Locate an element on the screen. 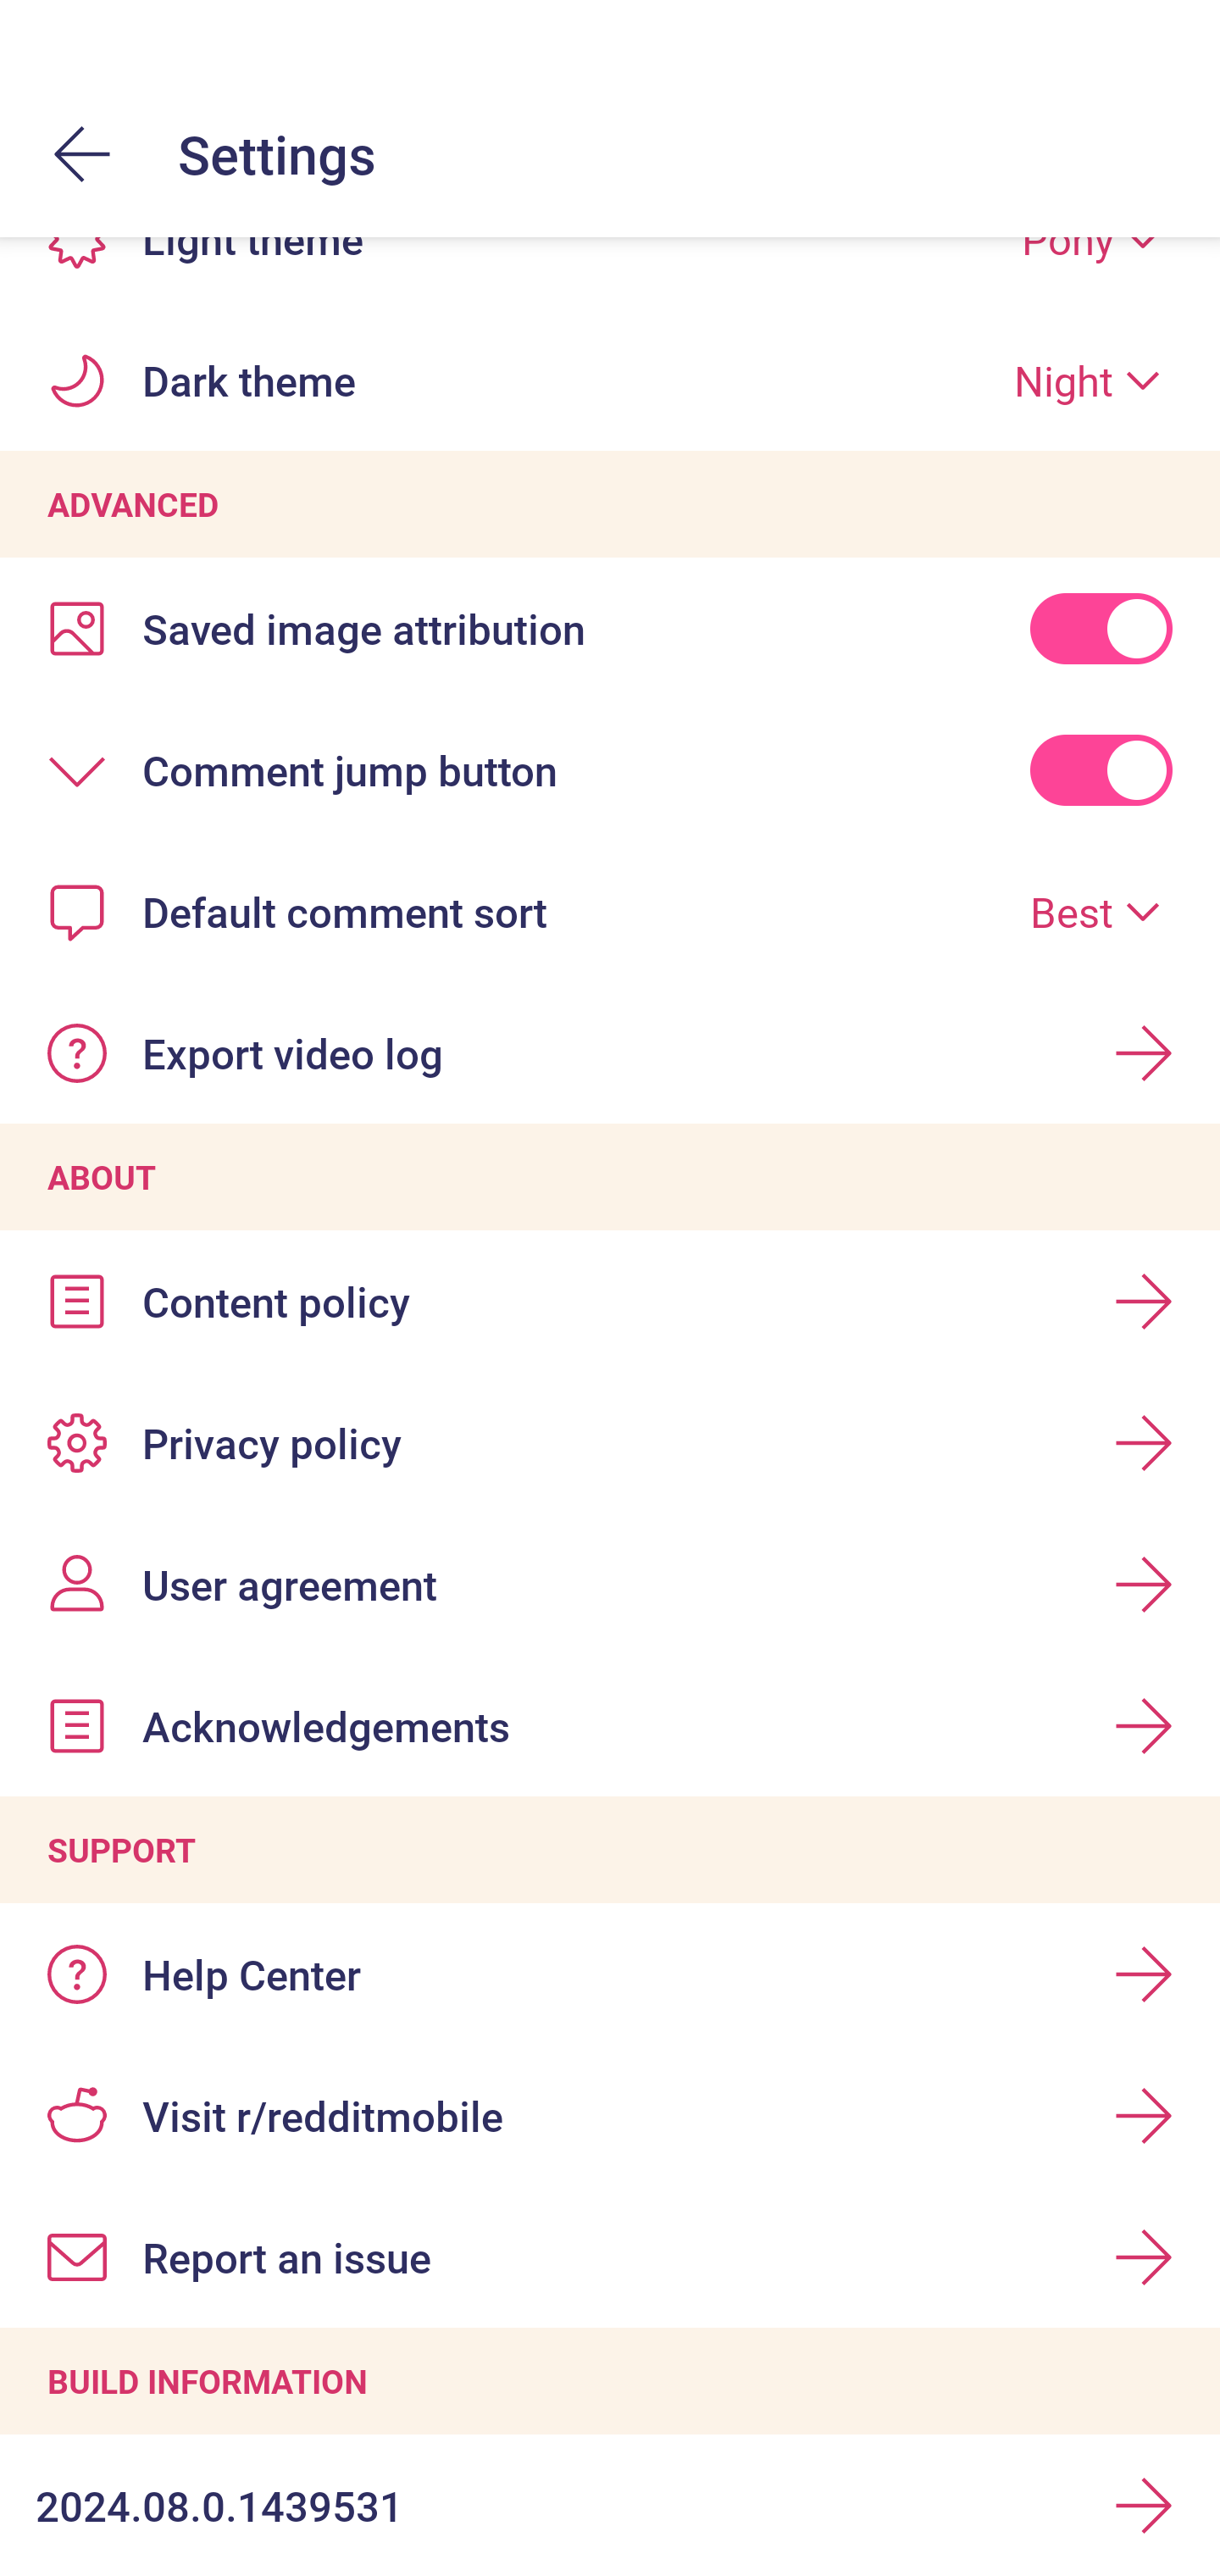 The image size is (1220, 2576). Content policy is located at coordinates (610, 1302).